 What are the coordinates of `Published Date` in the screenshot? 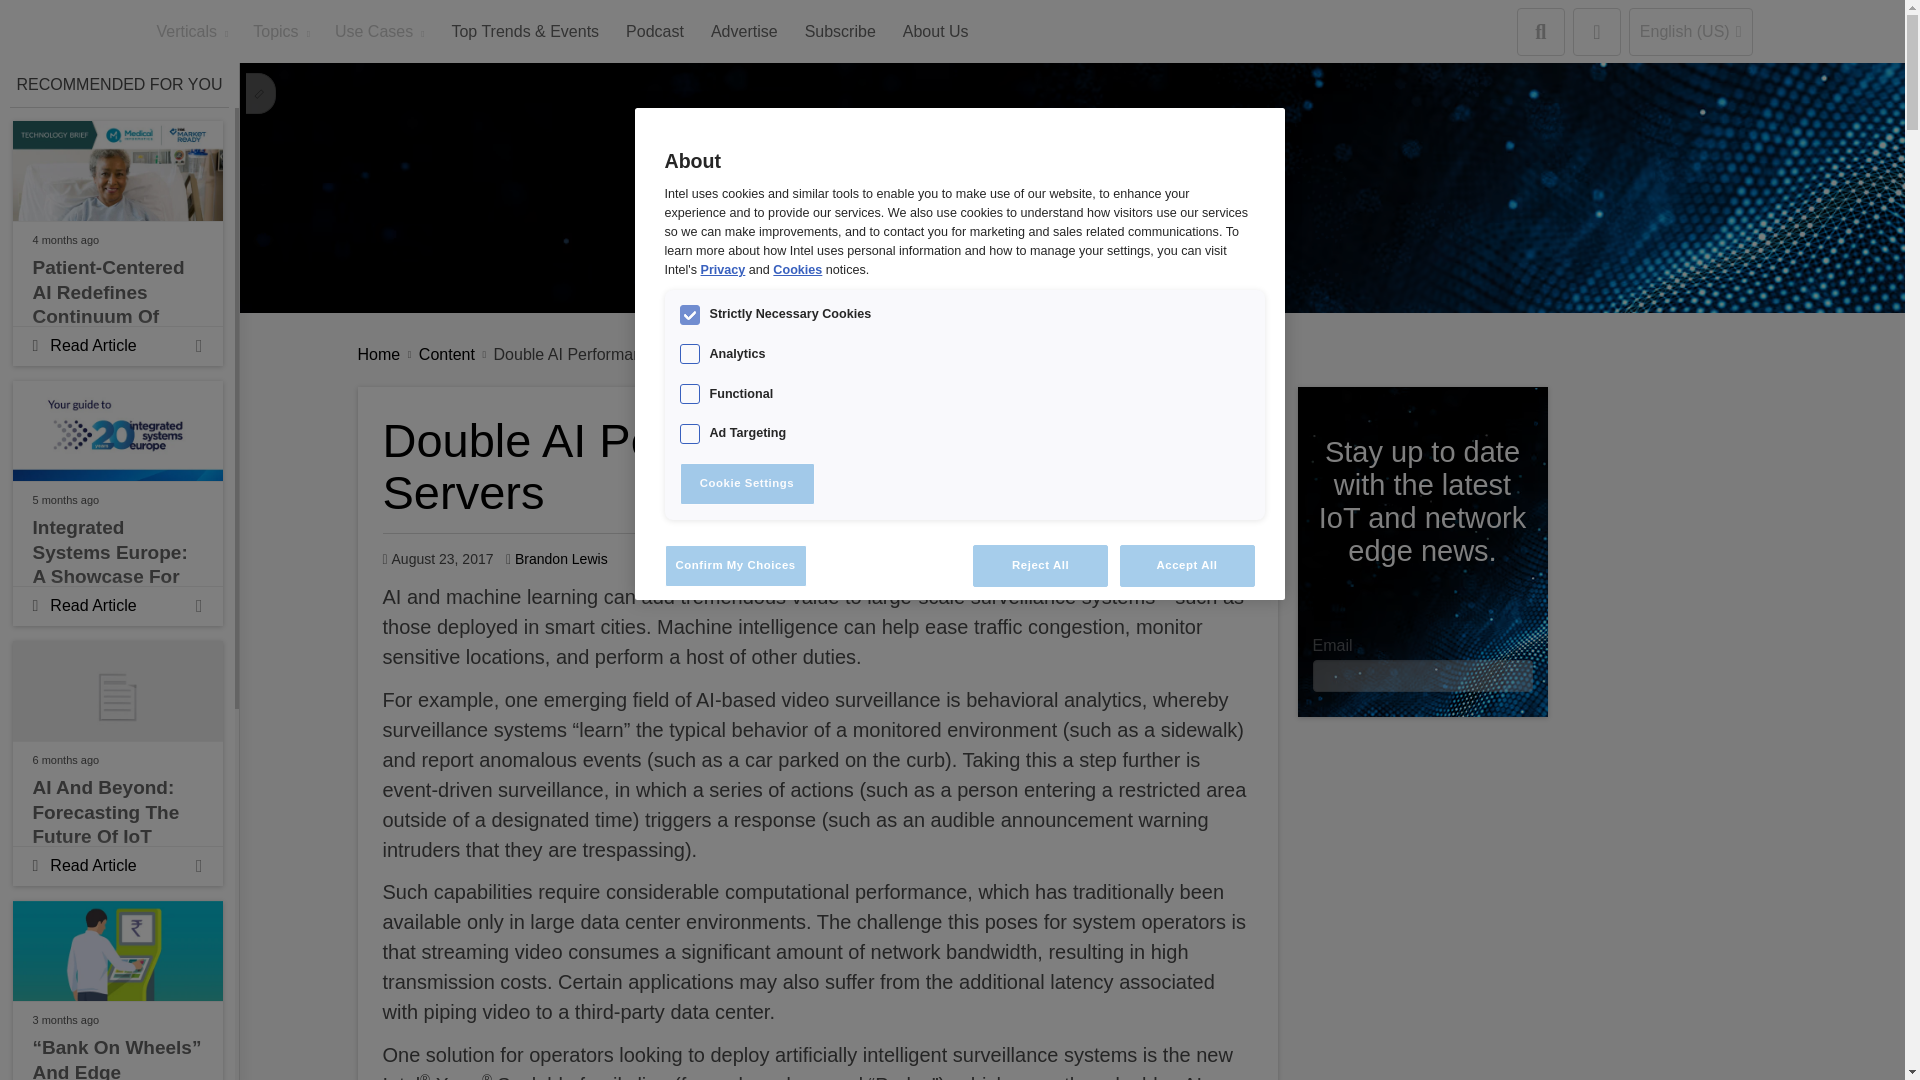 It's located at (438, 559).